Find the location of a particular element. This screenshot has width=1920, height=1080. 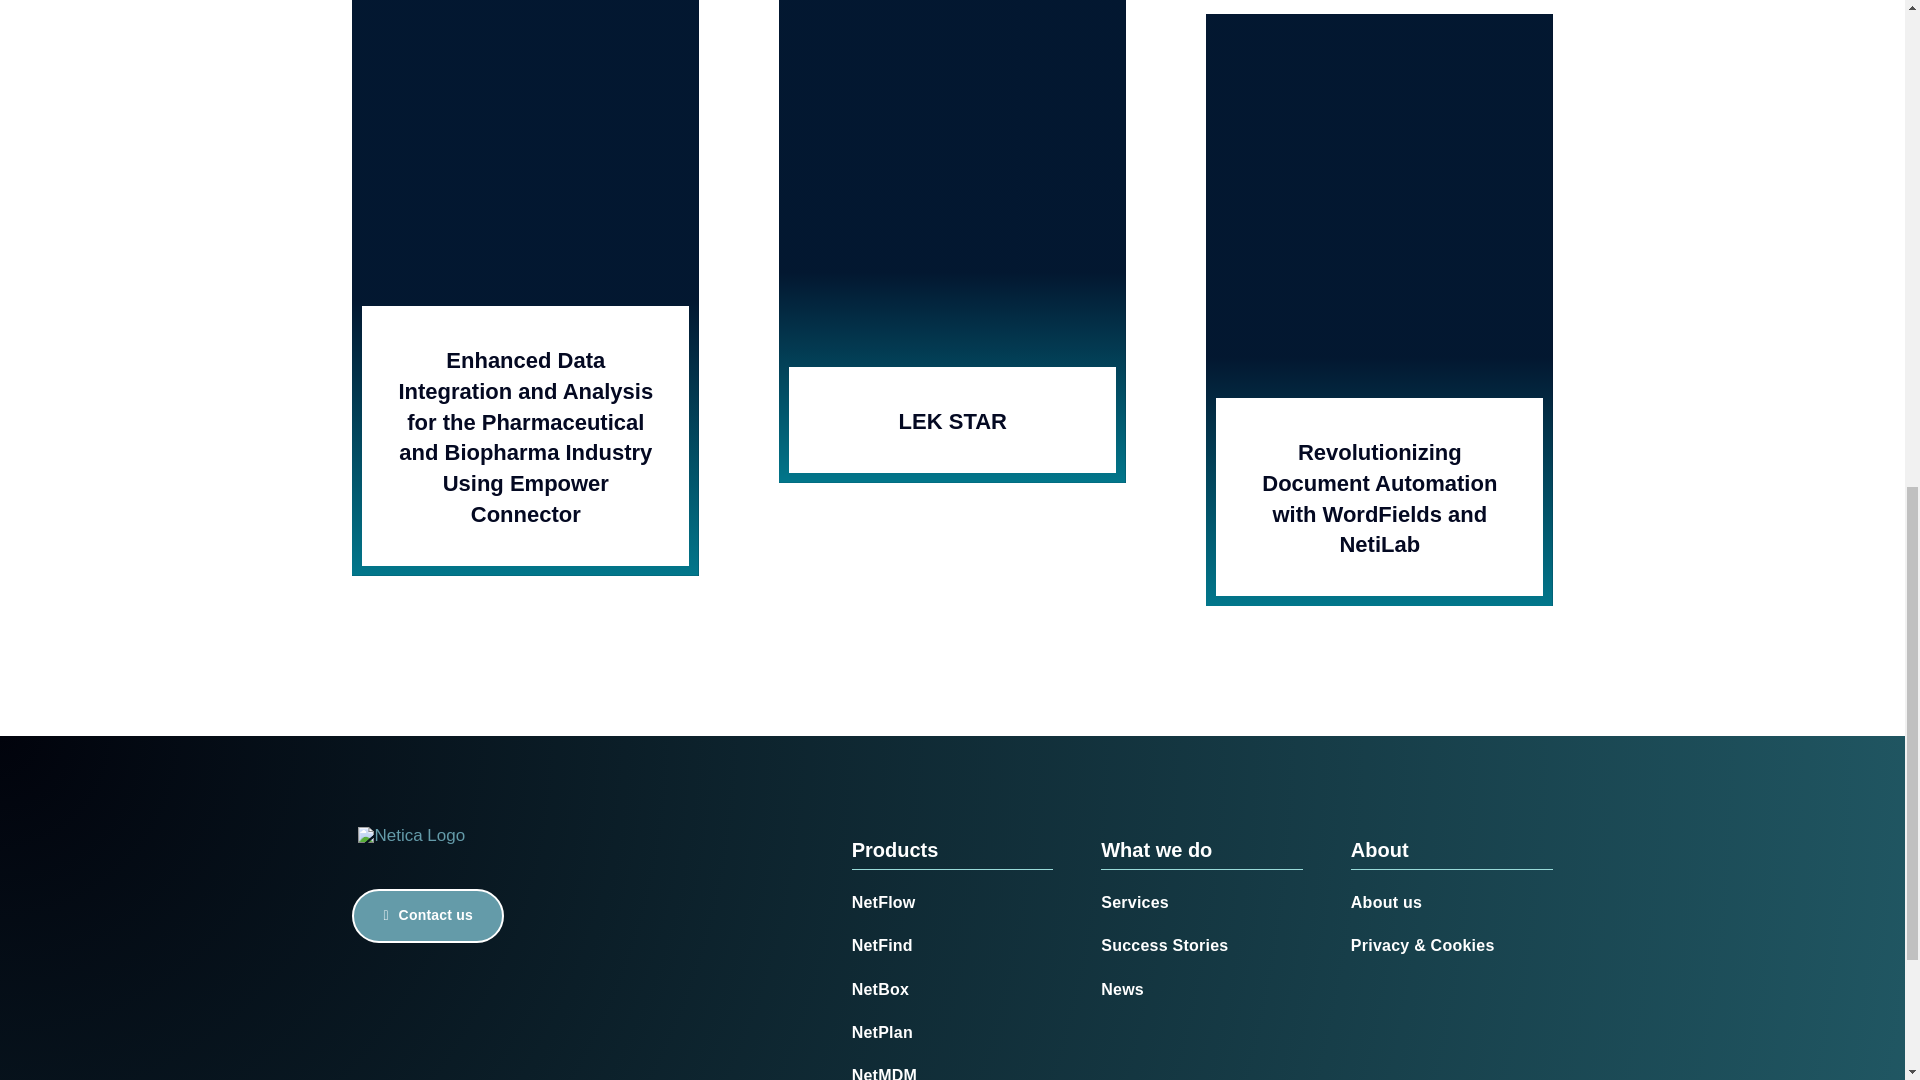

Products is located at coordinates (895, 850).